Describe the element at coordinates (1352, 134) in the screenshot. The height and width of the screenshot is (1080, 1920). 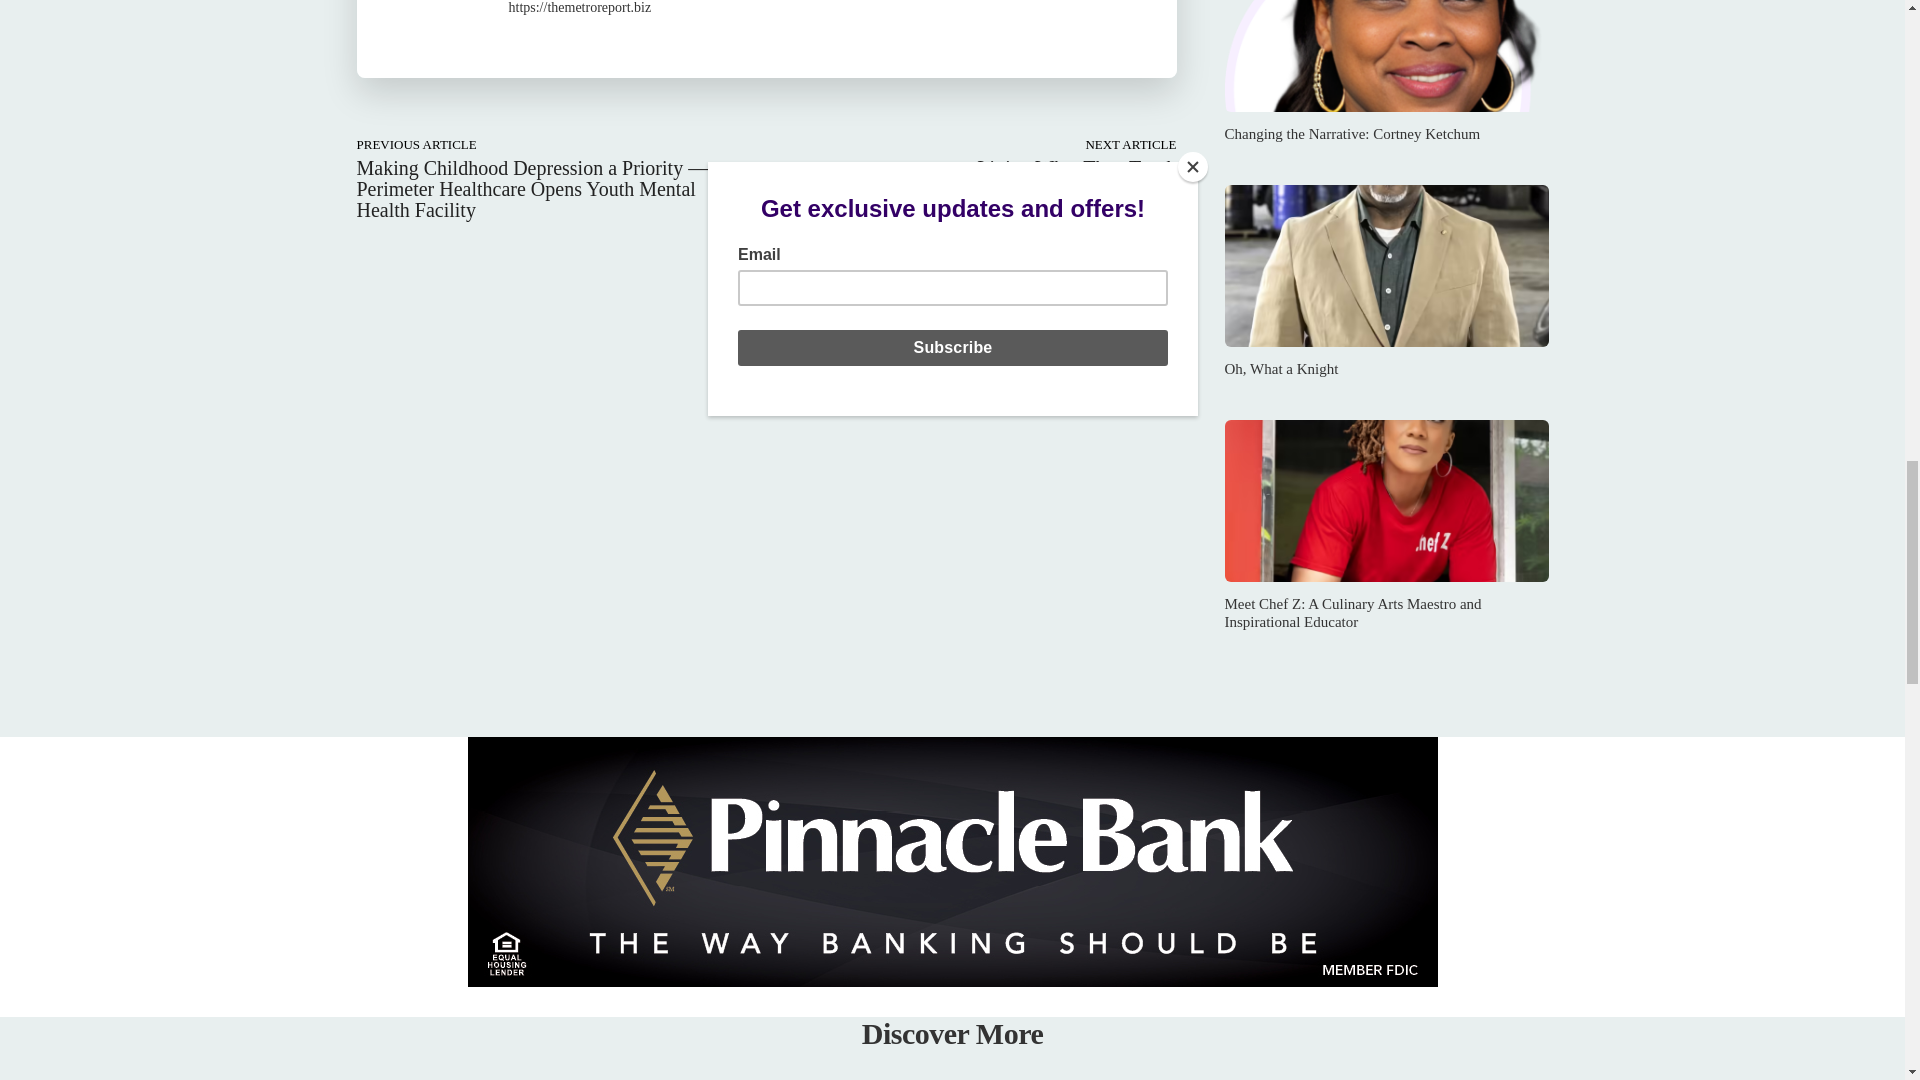
I see `Changing the Narrative: Cortney Ketchum` at that location.